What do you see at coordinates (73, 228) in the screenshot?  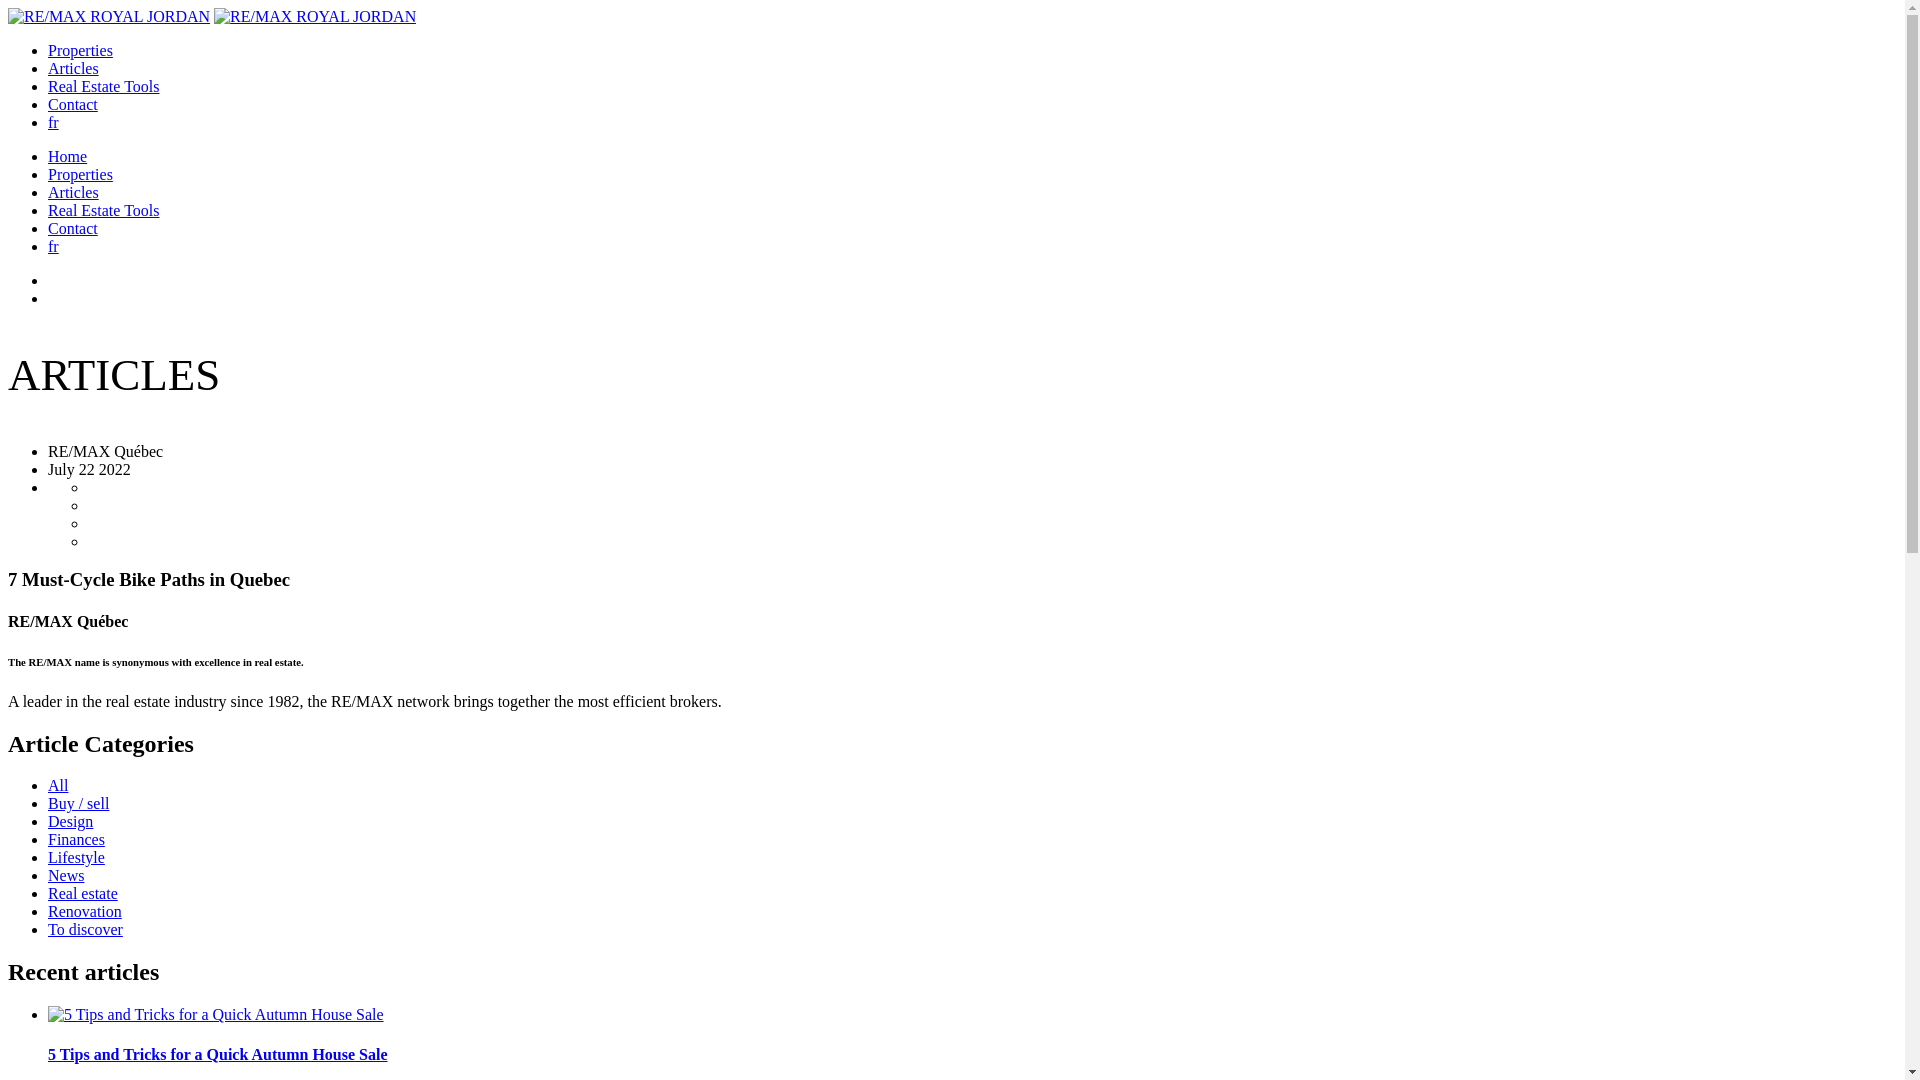 I see `Contact` at bounding box center [73, 228].